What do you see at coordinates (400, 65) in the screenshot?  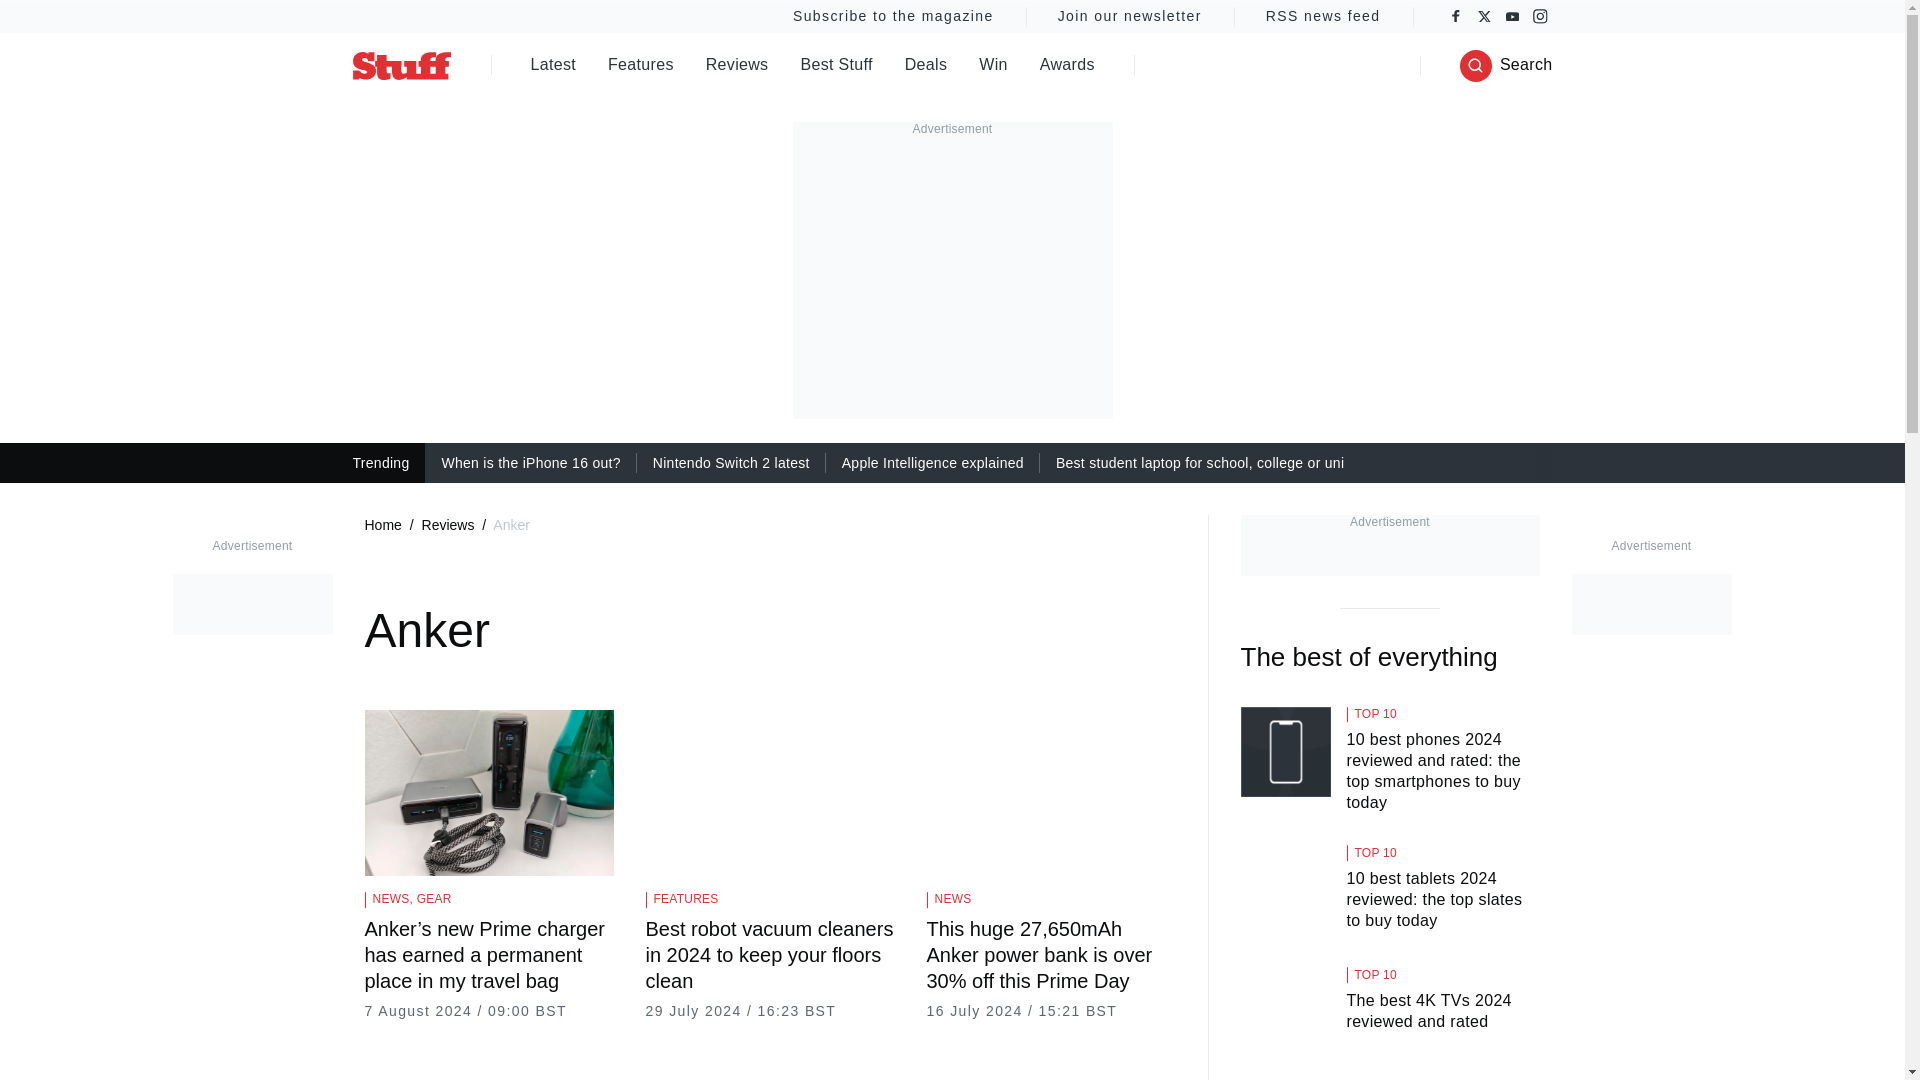 I see `Stuff` at bounding box center [400, 65].